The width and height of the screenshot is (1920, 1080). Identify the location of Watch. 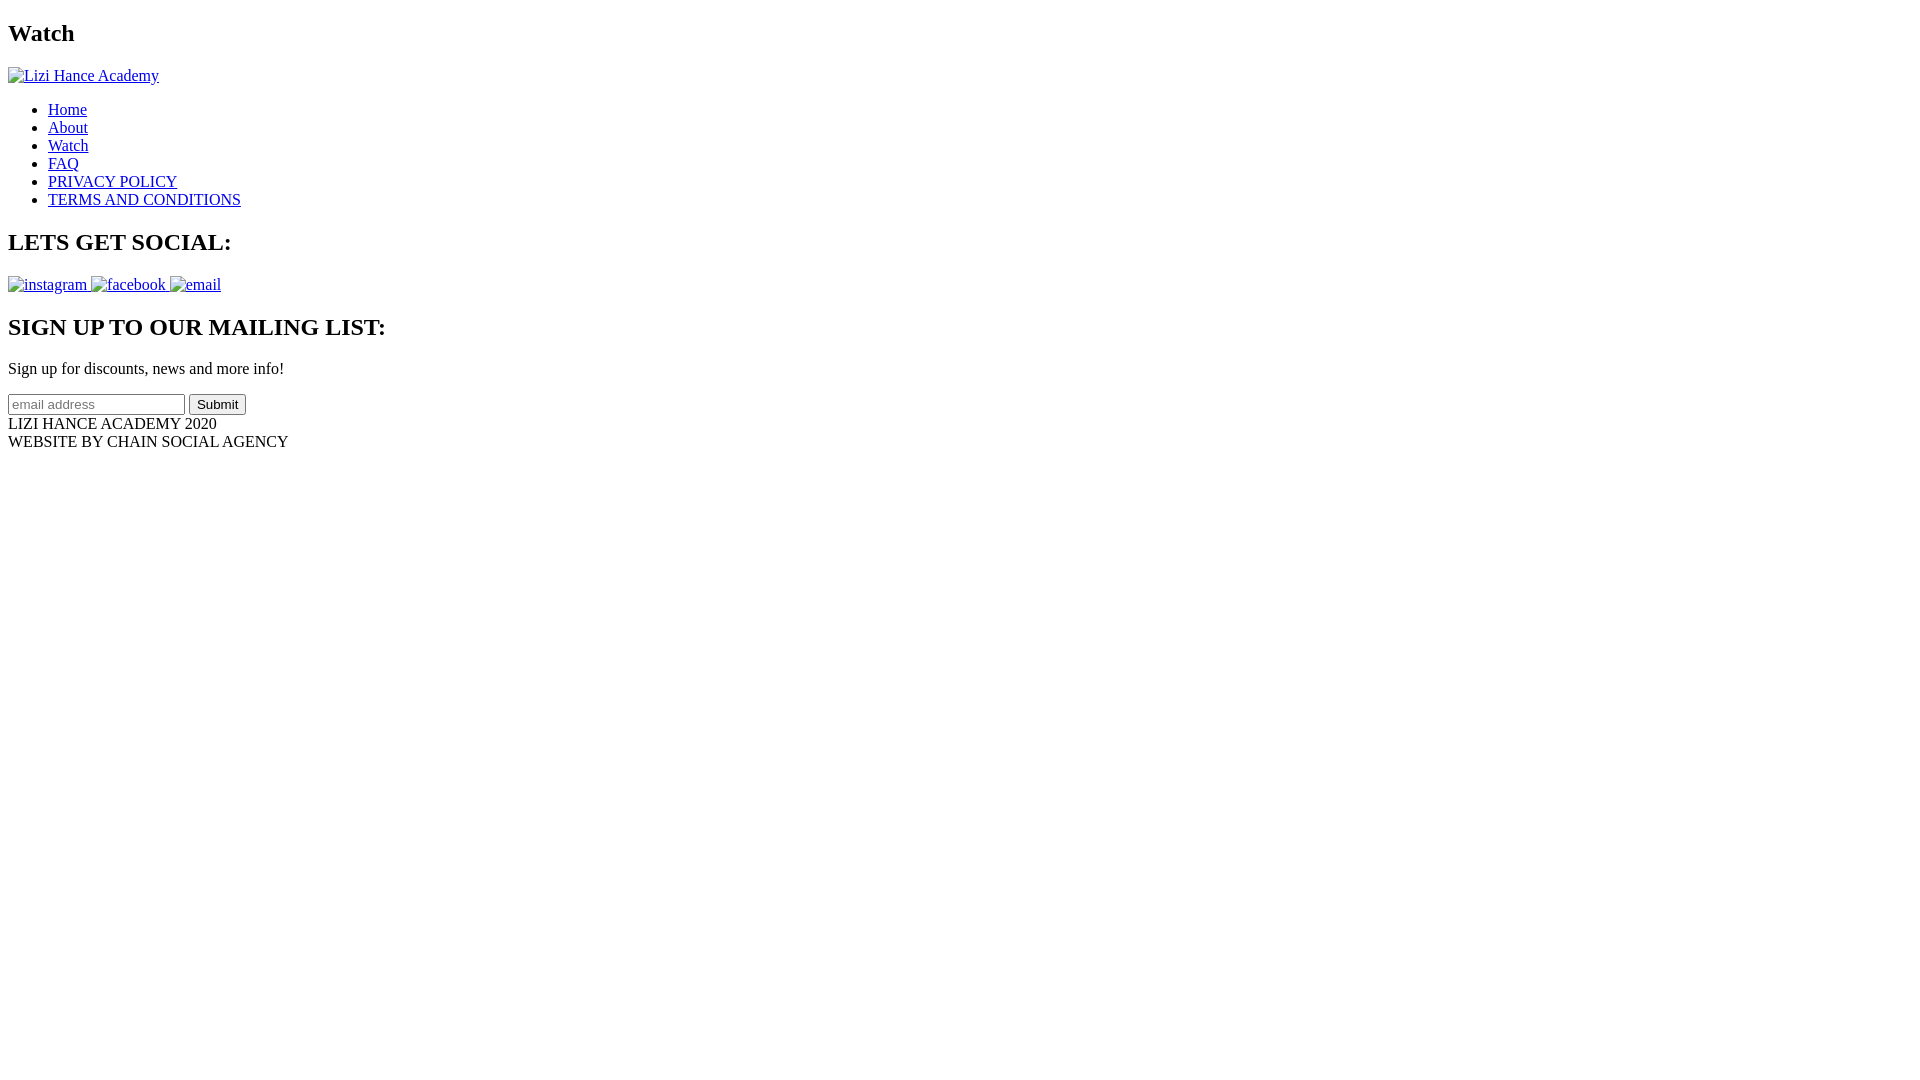
(68, 146).